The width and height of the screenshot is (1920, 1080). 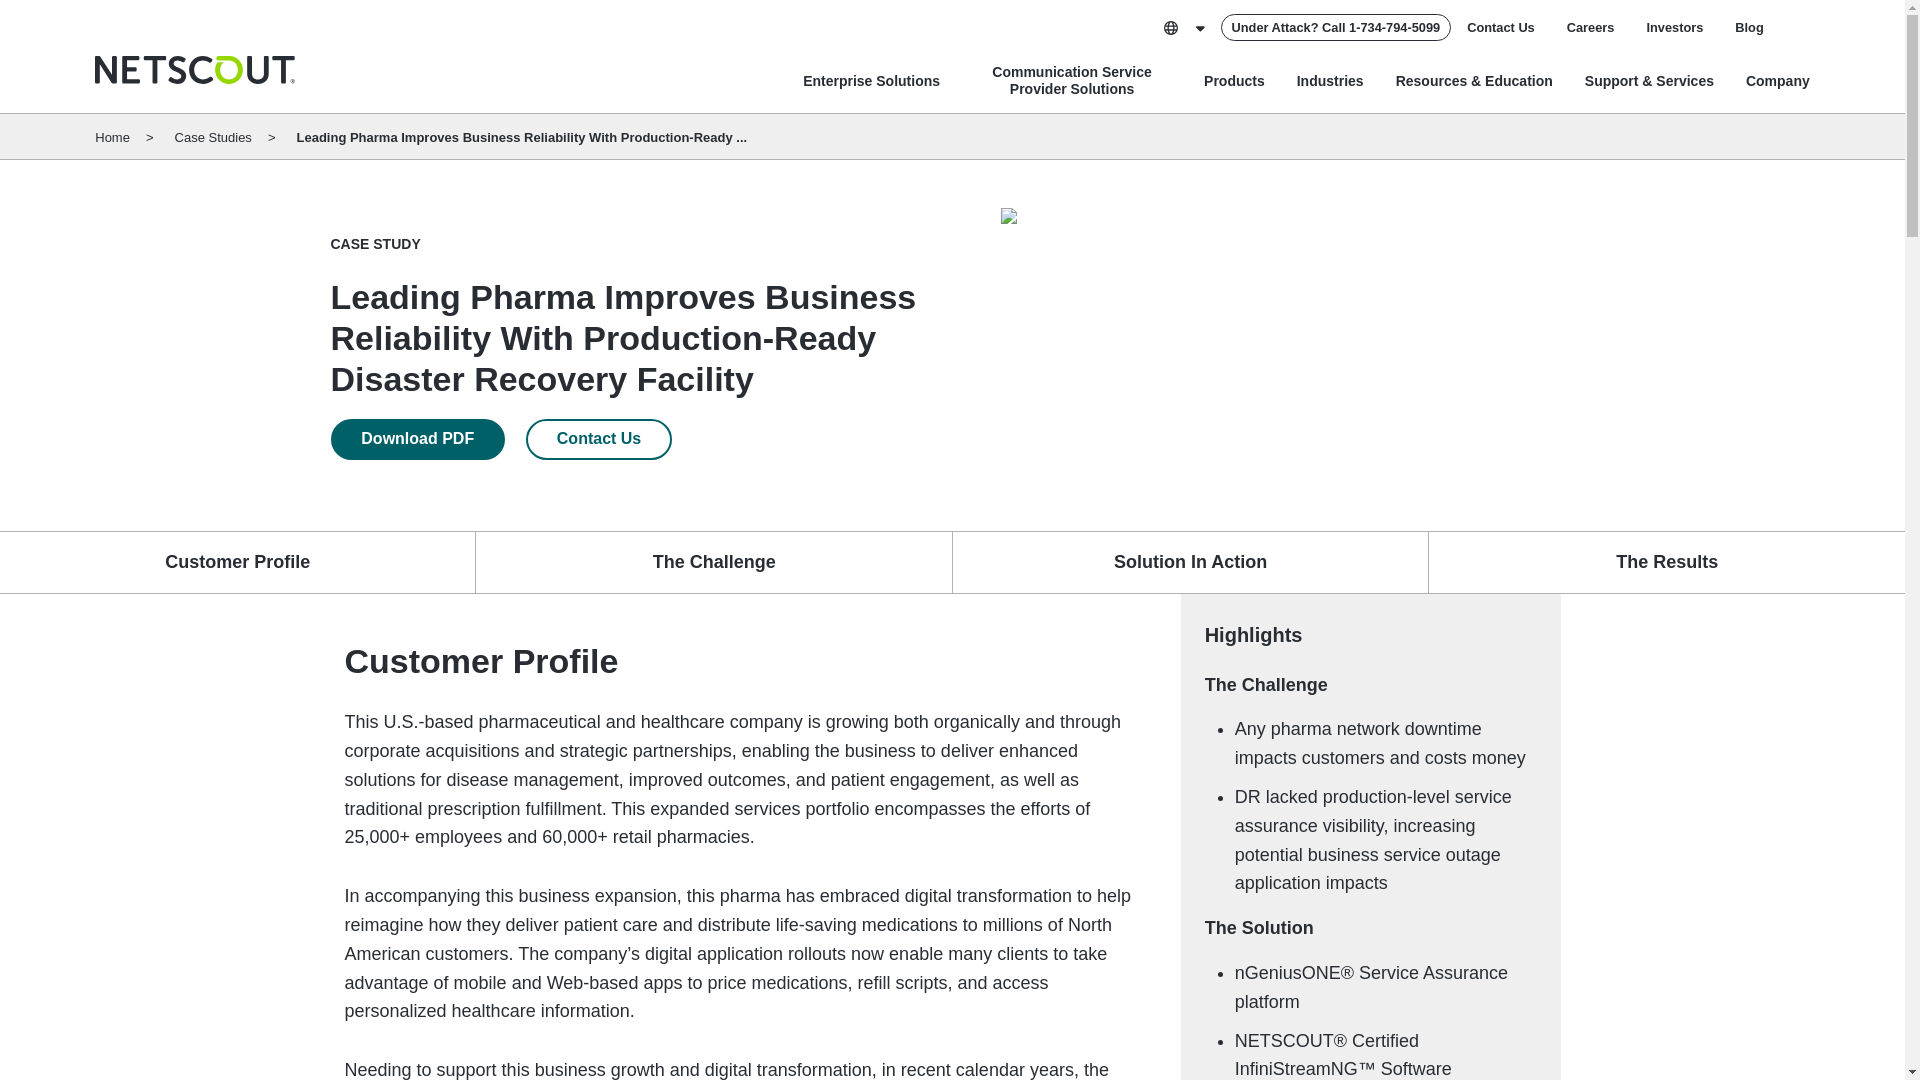 What do you see at coordinates (1336, 28) in the screenshot?
I see `Under Attack? Call 1-734-794-5099` at bounding box center [1336, 28].